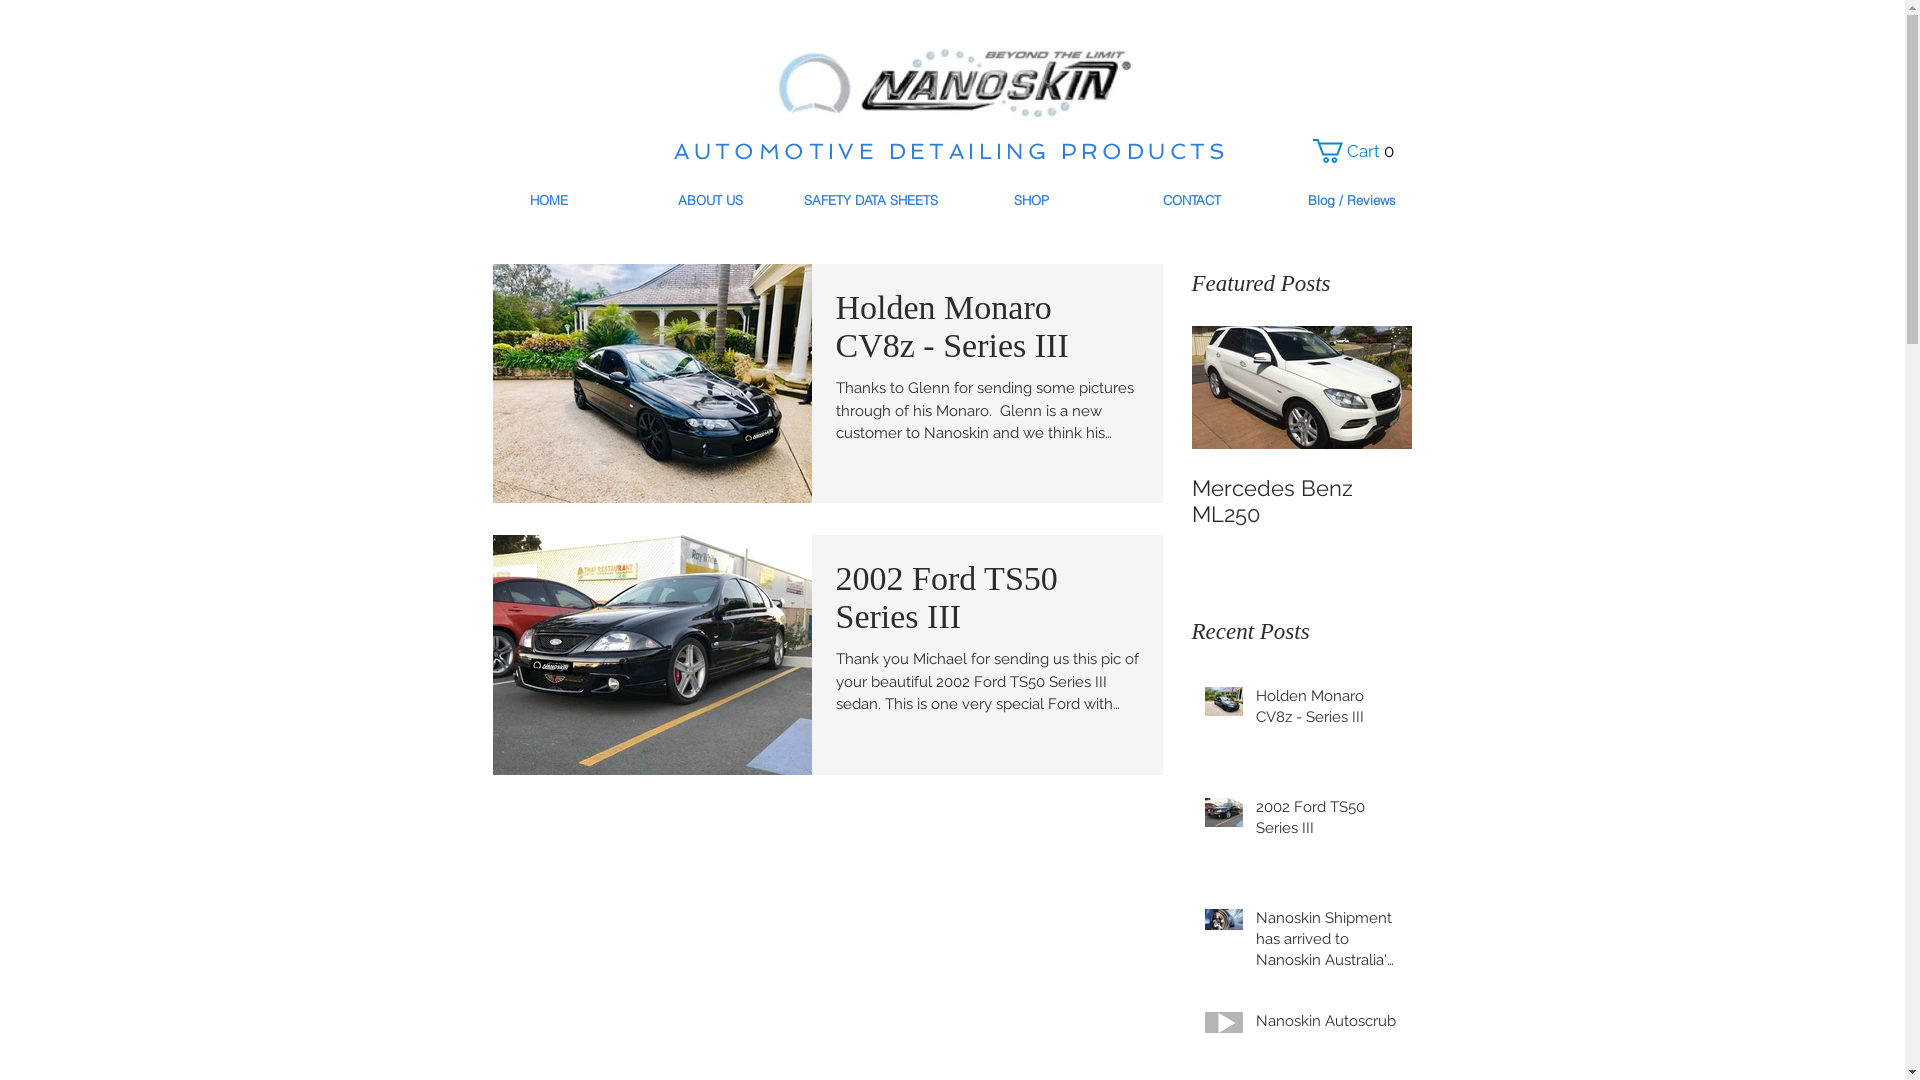 This screenshot has width=1920, height=1080. I want to click on 2002 Ford TS50 Series III, so click(1328, 822).